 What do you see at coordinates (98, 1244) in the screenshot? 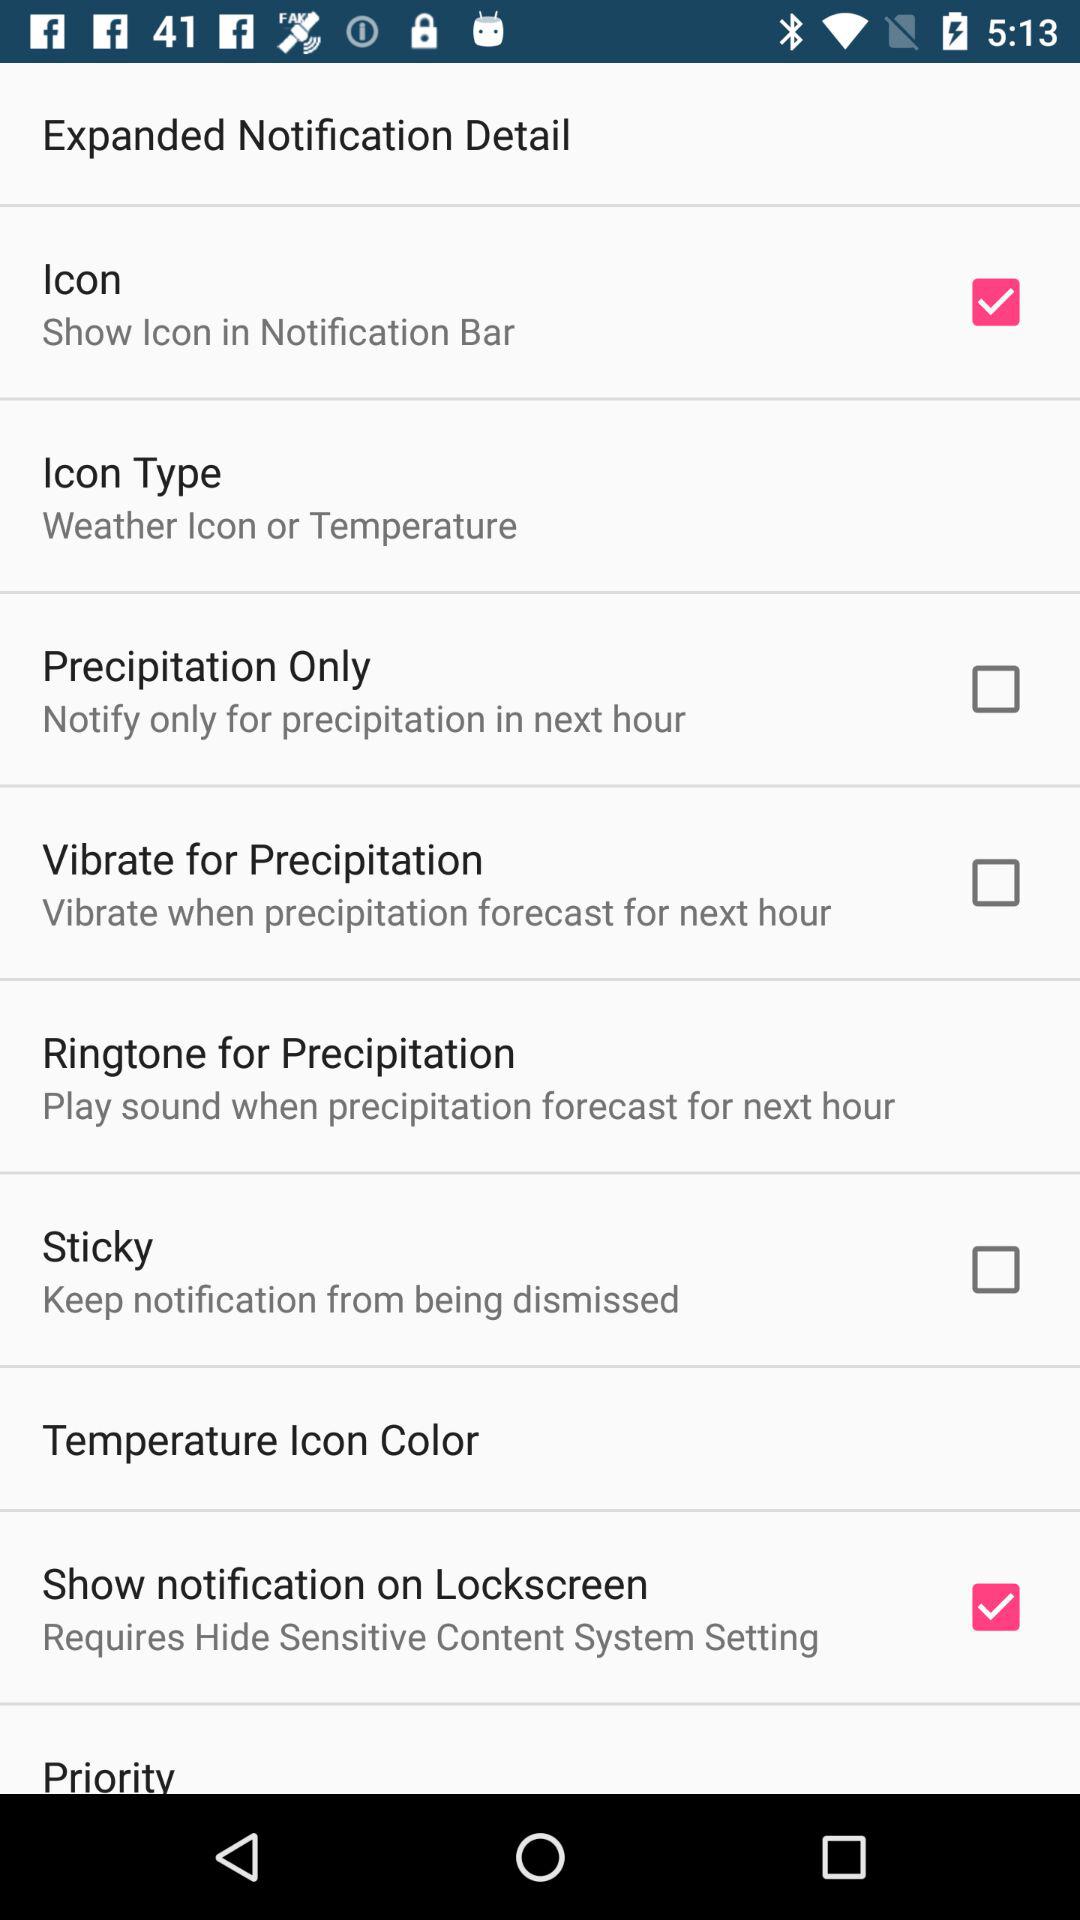
I see `jump until sticky` at bounding box center [98, 1244].